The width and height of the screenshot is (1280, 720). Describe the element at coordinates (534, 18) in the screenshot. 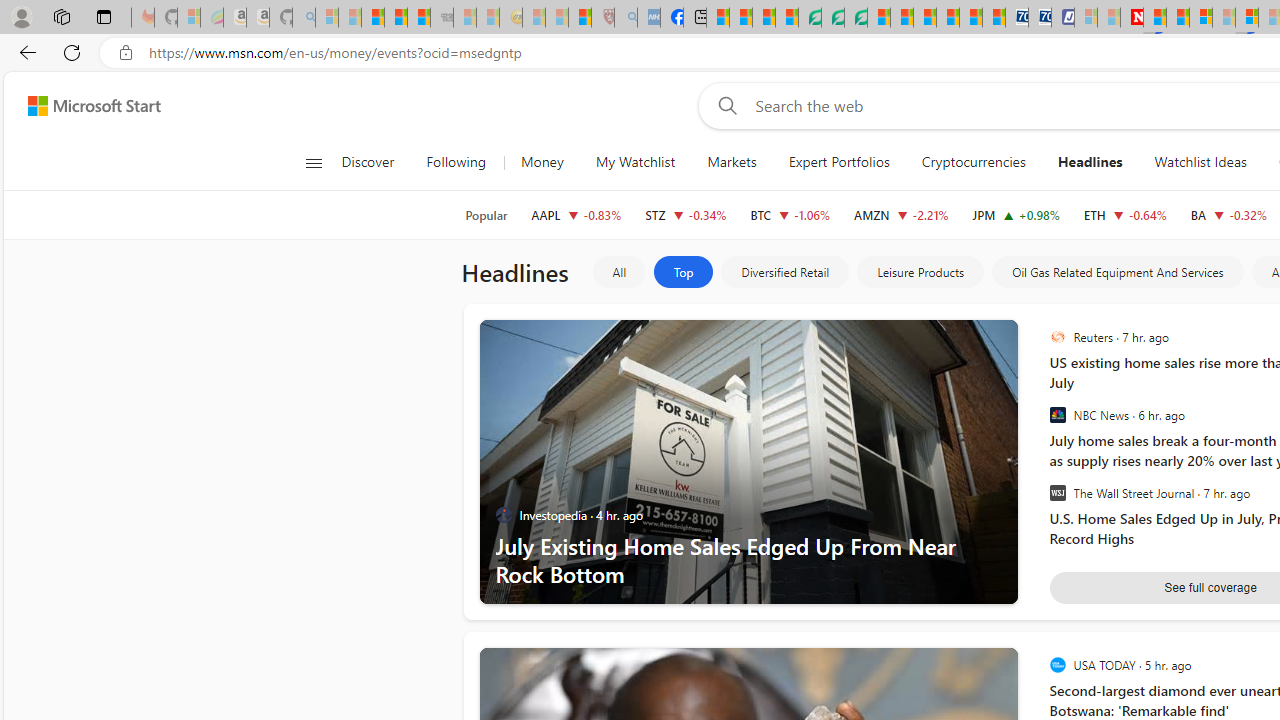

I see `Recipes - MSN - Sleeping` at that location.